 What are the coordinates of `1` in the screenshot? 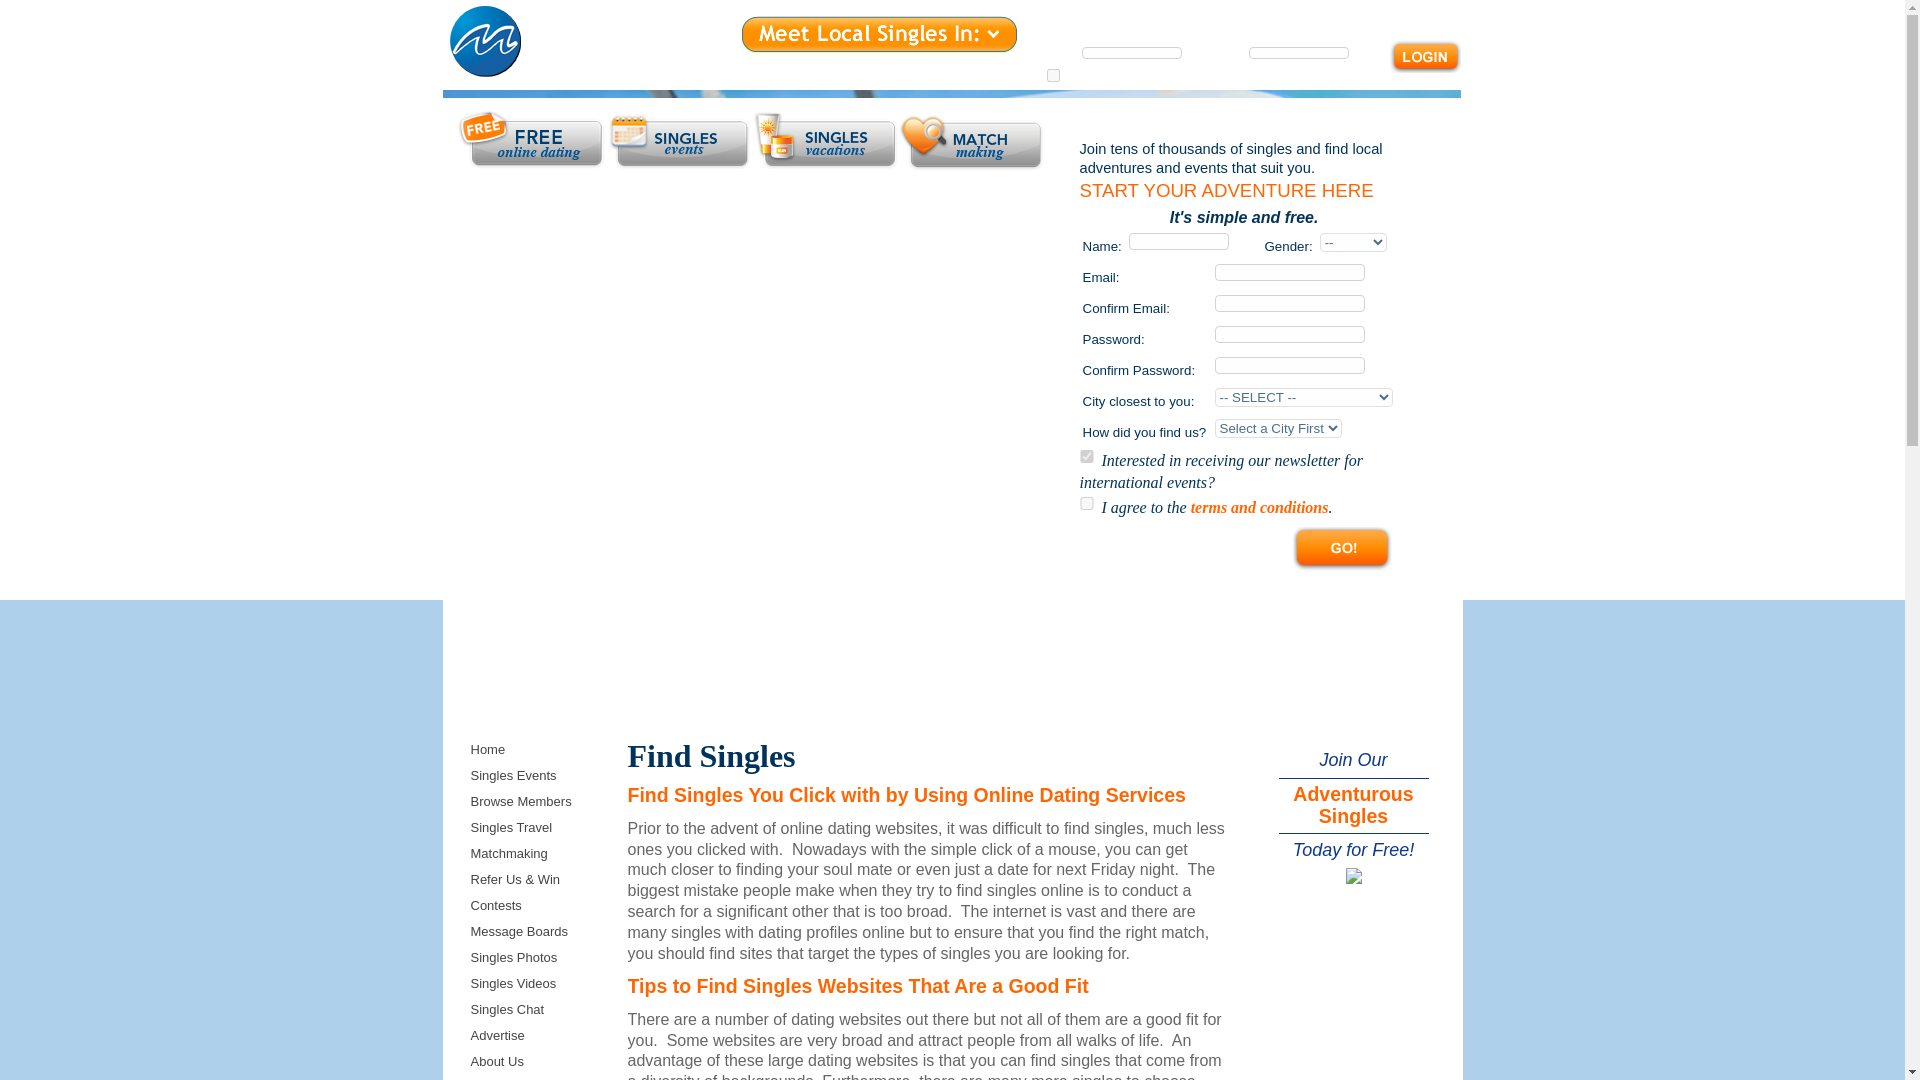 It's located at (1054, 76).